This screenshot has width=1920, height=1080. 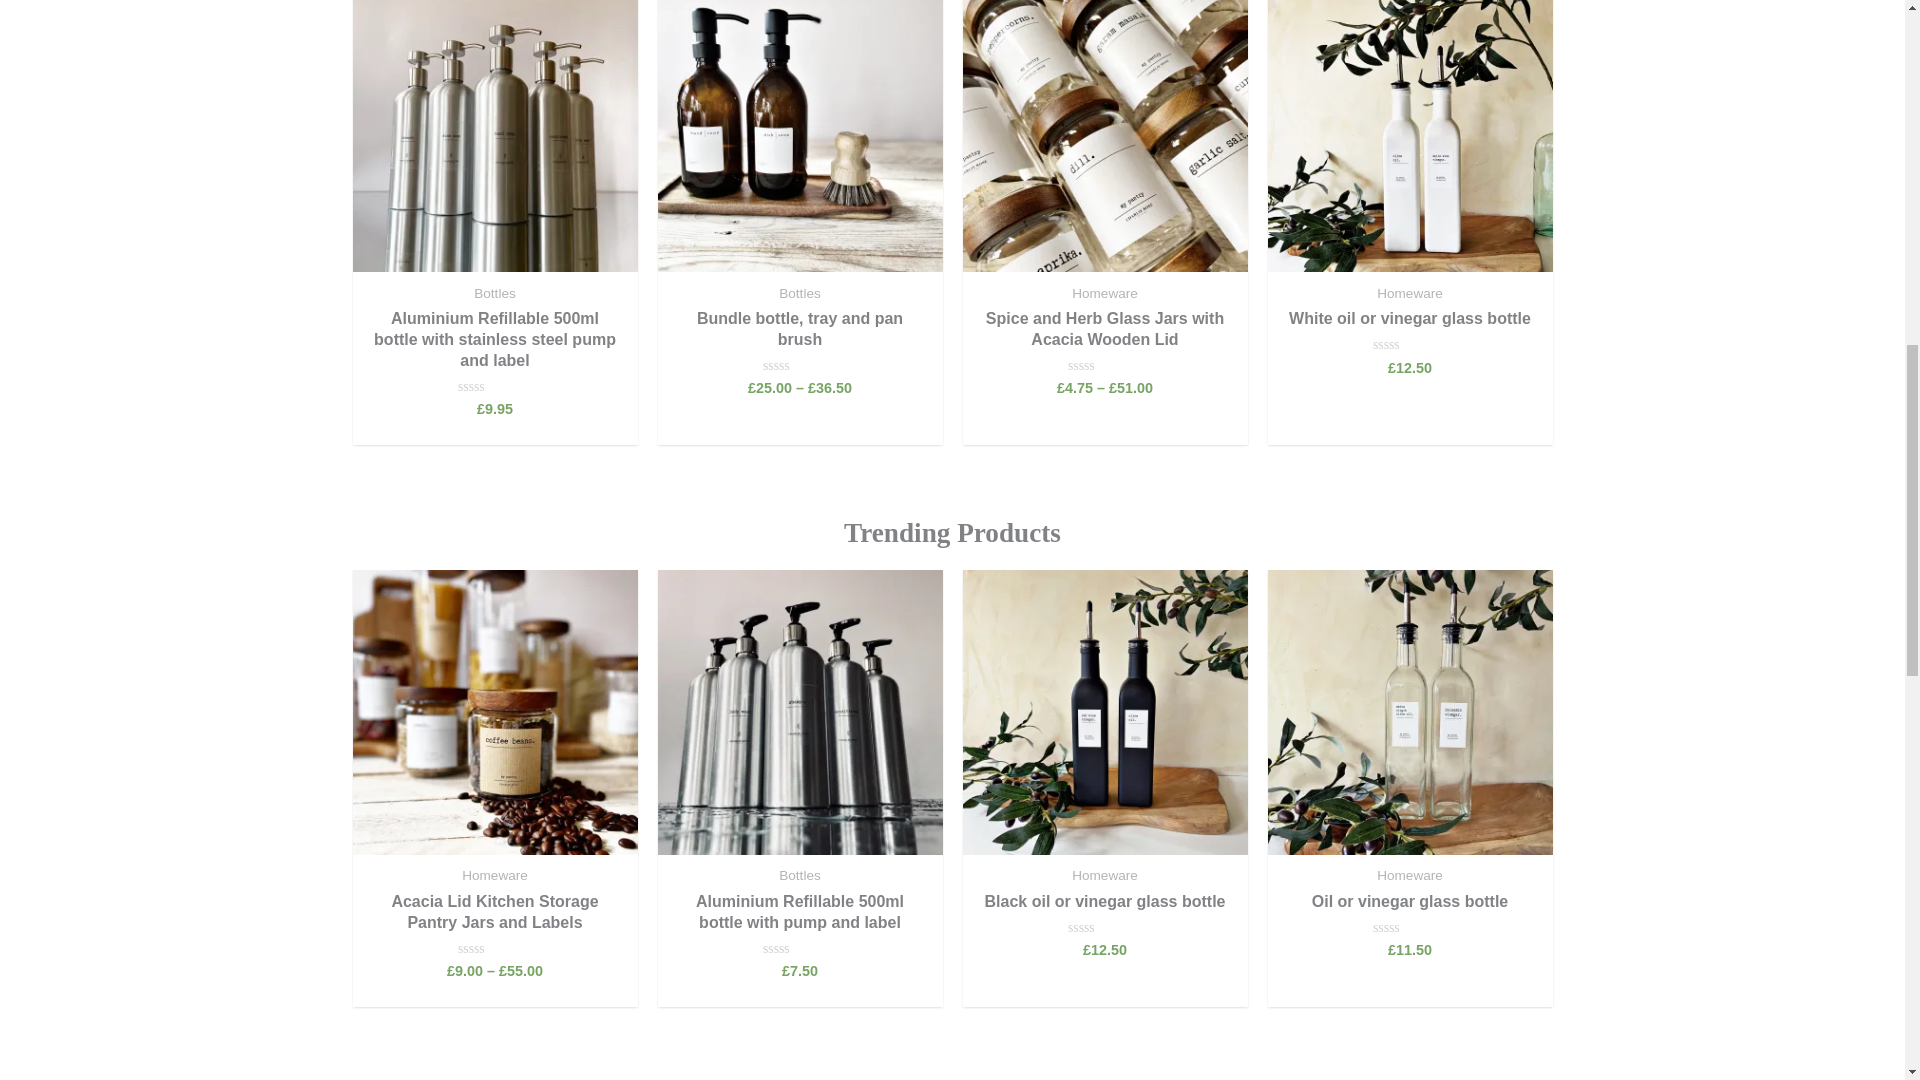 I want to click on Spice and Herb Glass Jars with Acacia Wooden Lid, so click(x=1104, y=330).